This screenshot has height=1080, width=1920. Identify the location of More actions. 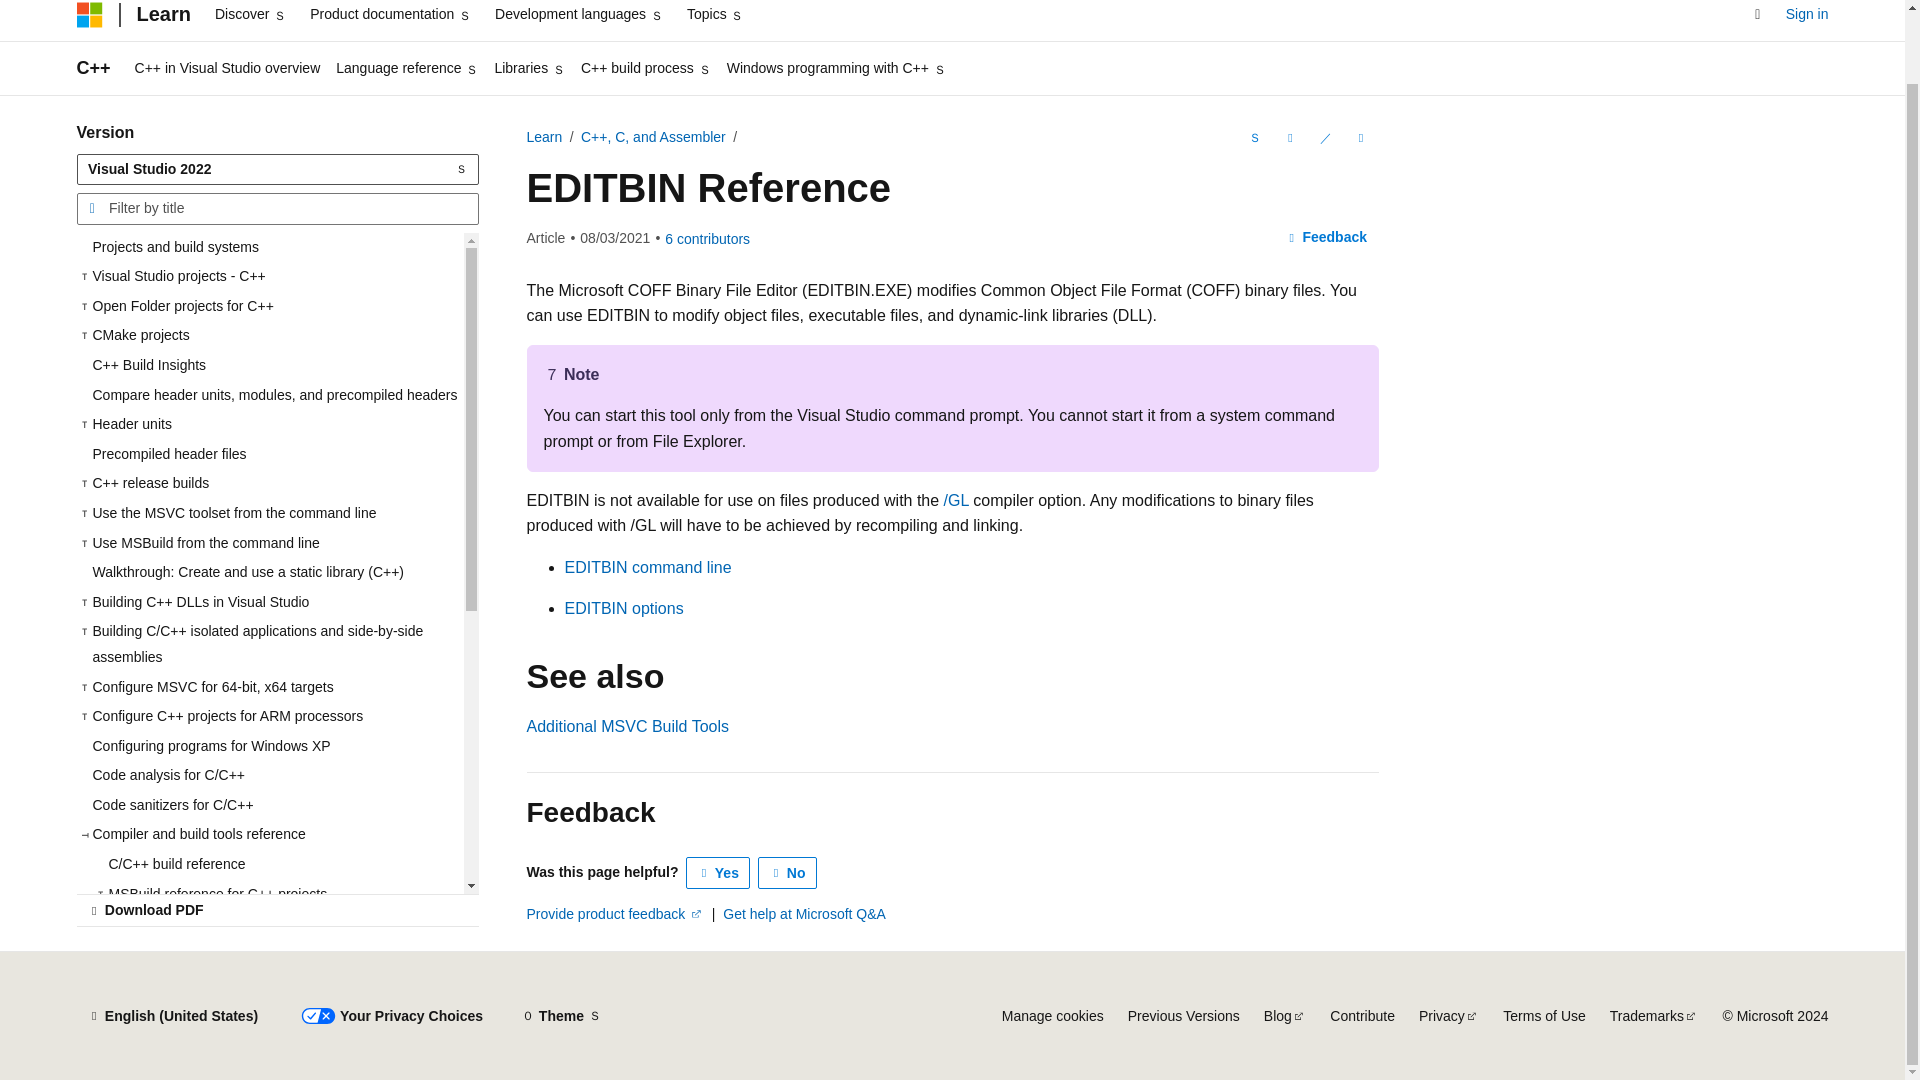
(1360, 138).